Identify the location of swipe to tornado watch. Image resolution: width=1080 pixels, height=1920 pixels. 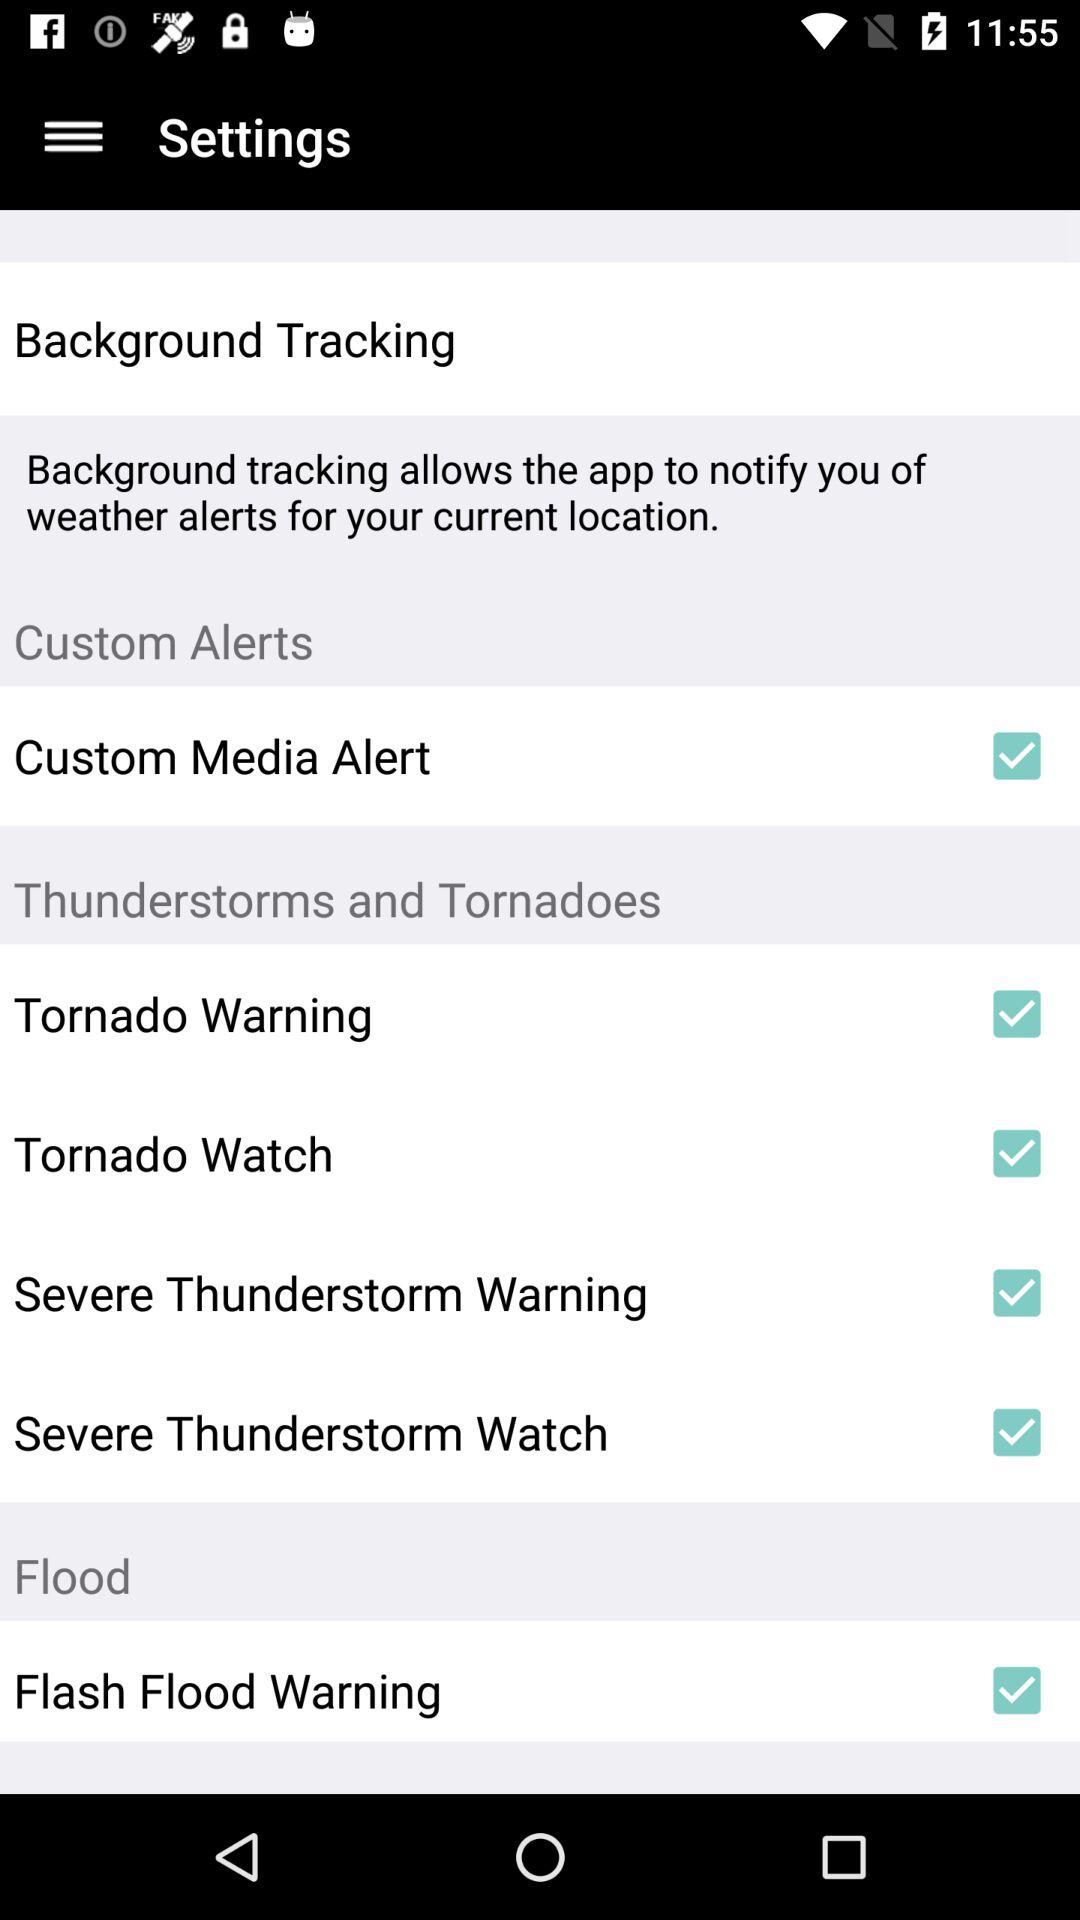
(483, 1153).